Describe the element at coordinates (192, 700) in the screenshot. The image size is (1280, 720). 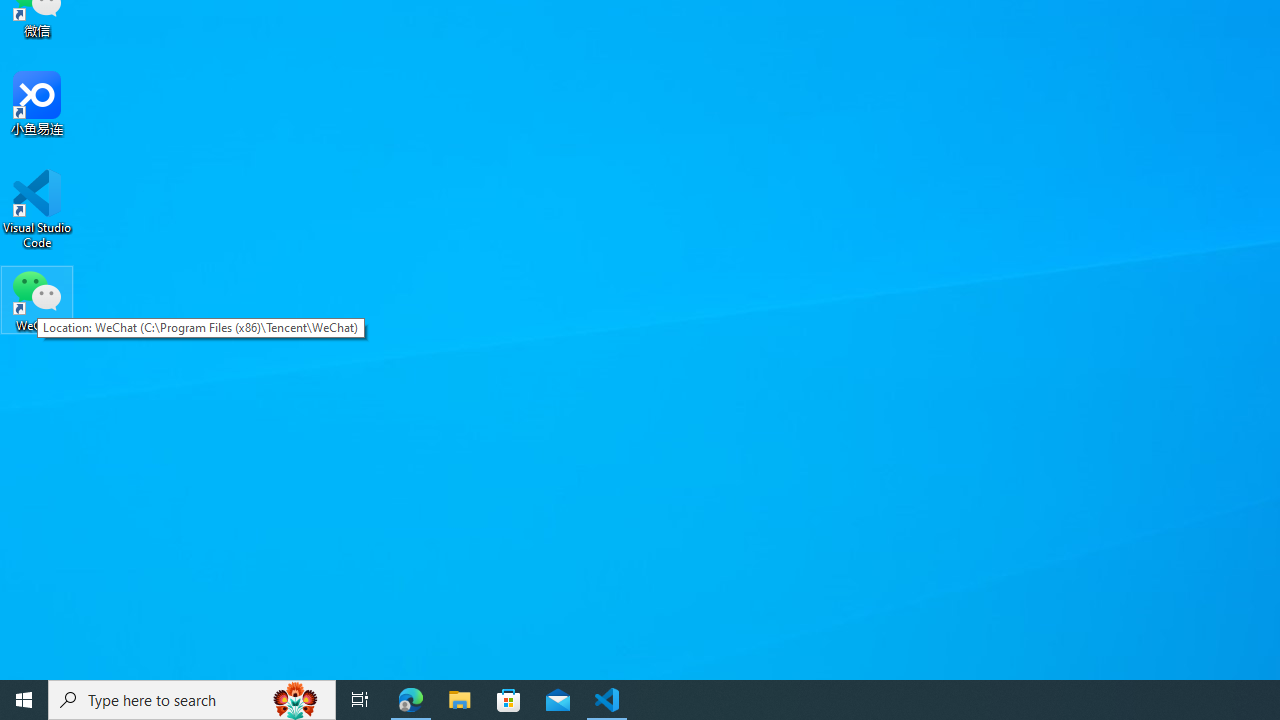
I see `Type here to search` at that location.